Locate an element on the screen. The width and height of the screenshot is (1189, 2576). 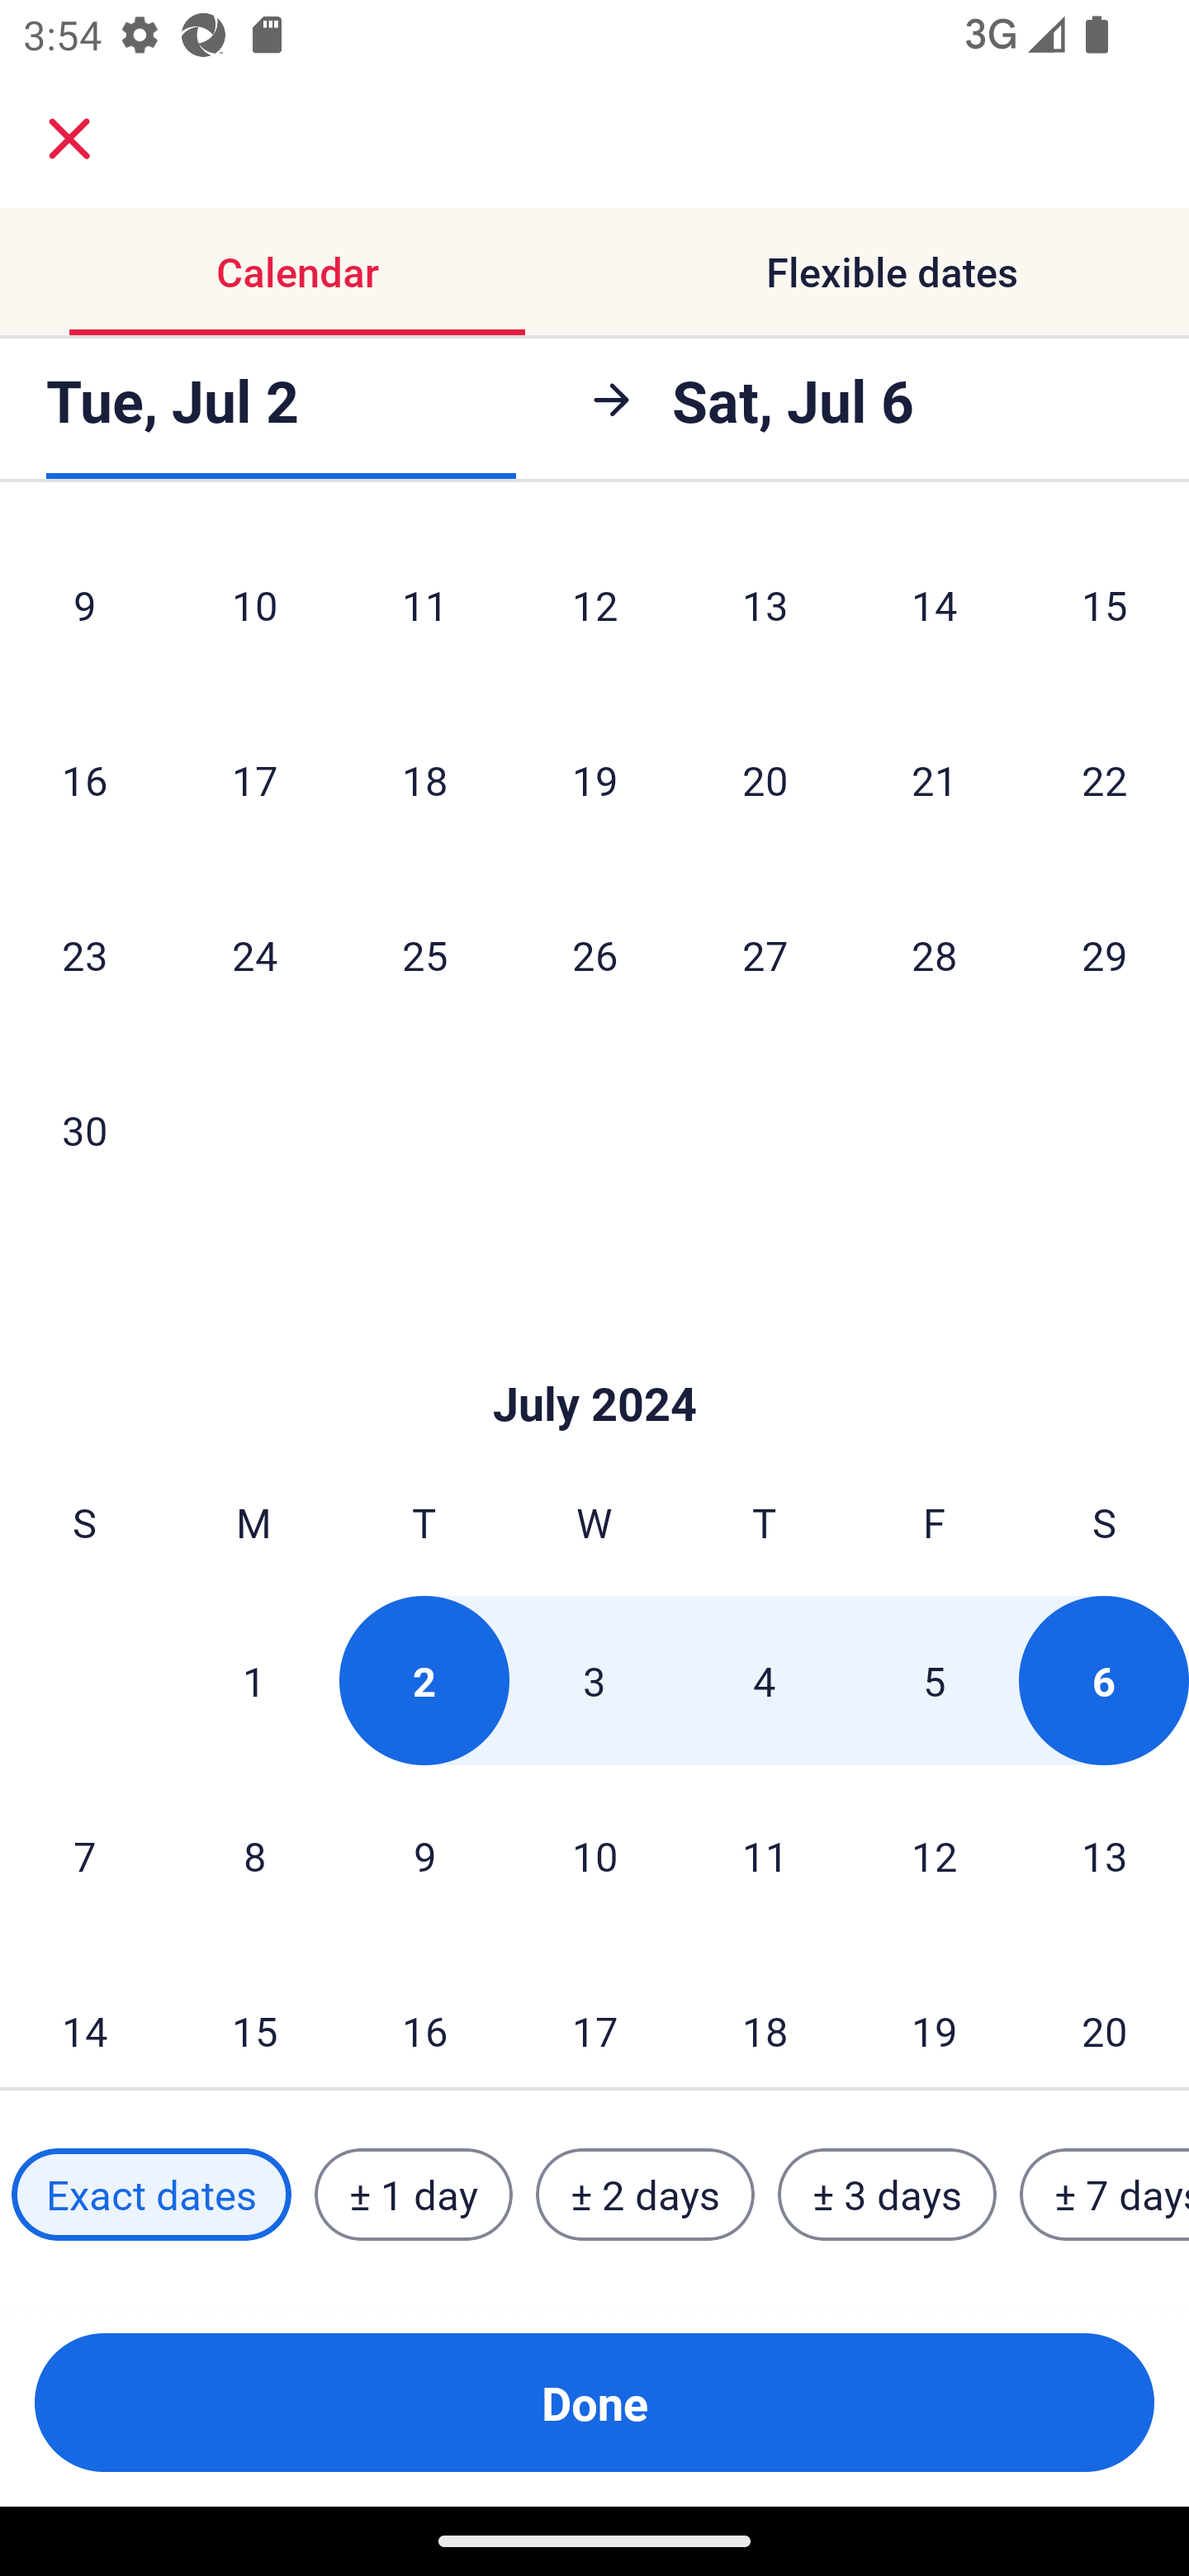
23 Sunday, June 23, 2024 is located at coordinates (84, 955).